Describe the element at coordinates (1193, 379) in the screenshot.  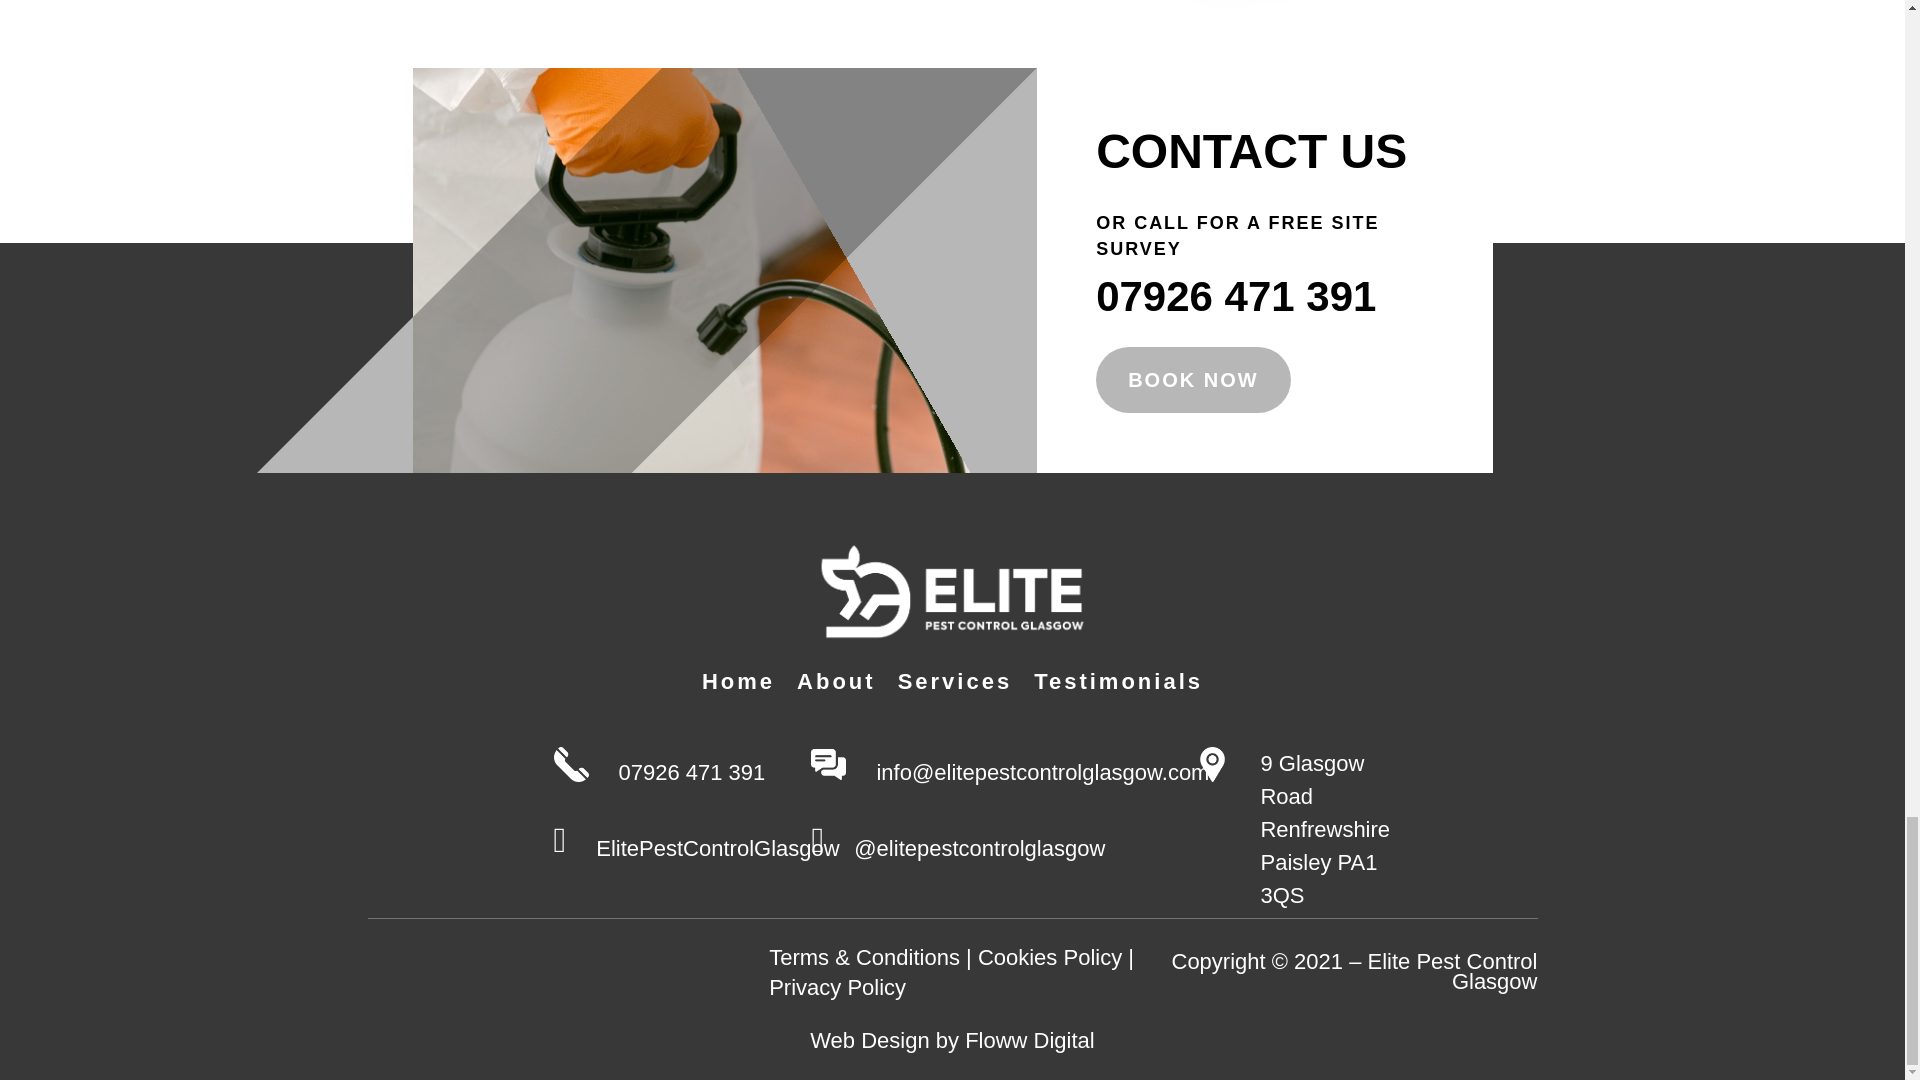
I see `BOOK NOW` at that location.